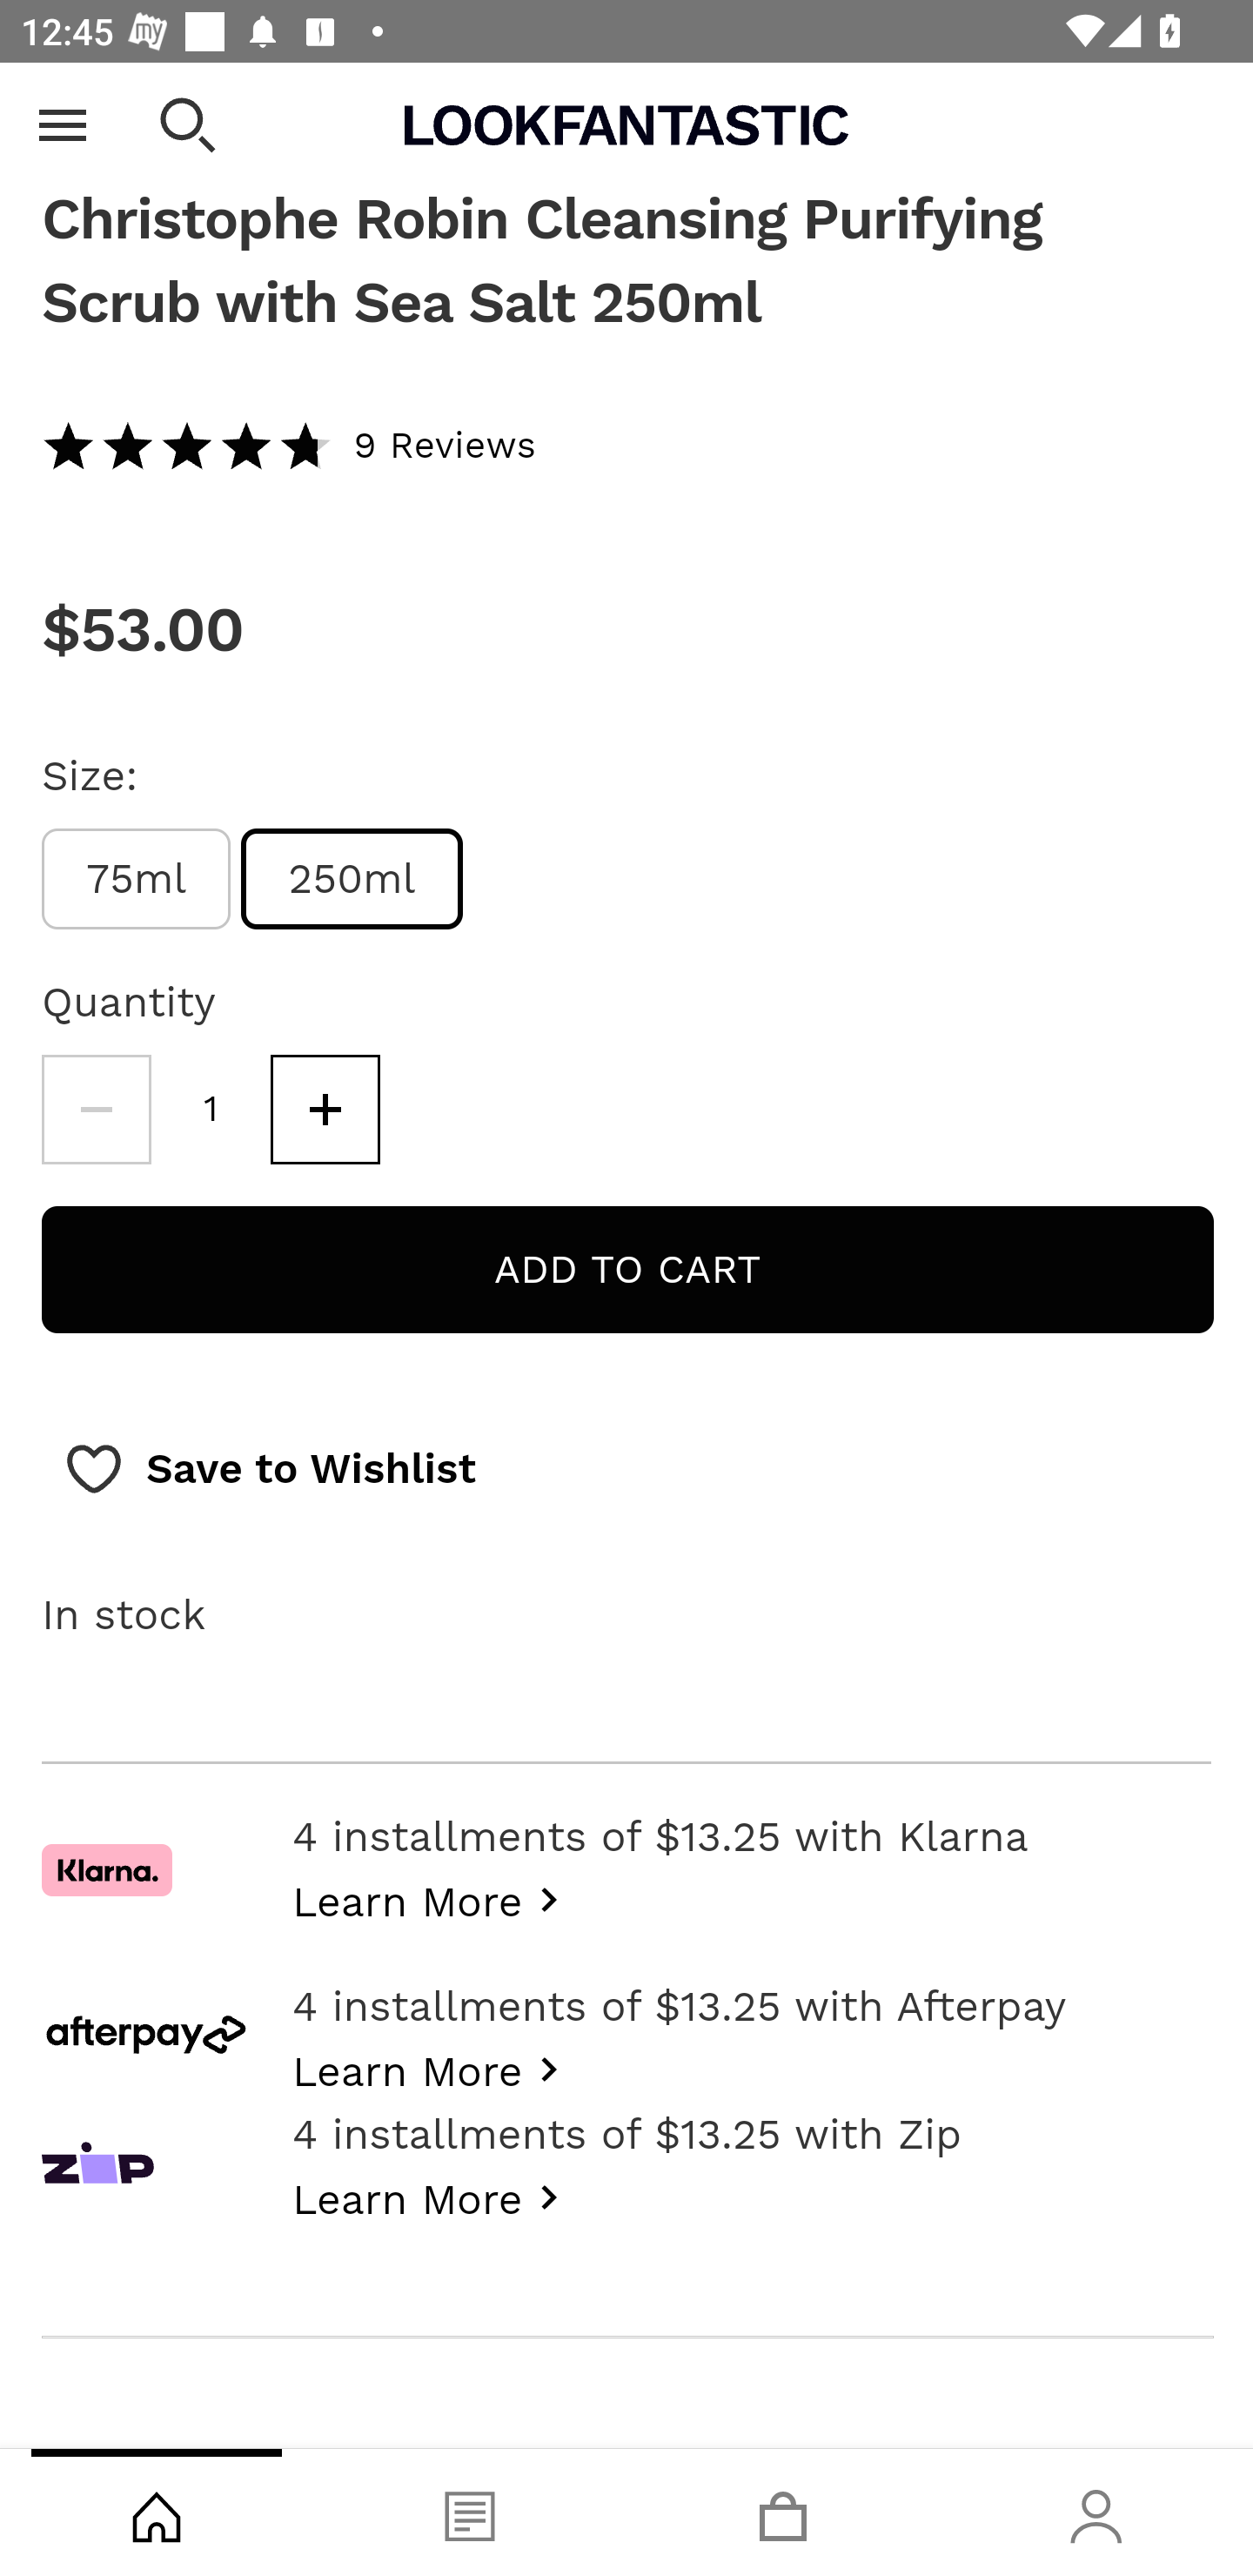 This screenshot has height=2576, width=1253. What do you see at coordinates (96, 1110) in the screenshot?
I see `Decrease quantity` at bounding box center [96, 1110].